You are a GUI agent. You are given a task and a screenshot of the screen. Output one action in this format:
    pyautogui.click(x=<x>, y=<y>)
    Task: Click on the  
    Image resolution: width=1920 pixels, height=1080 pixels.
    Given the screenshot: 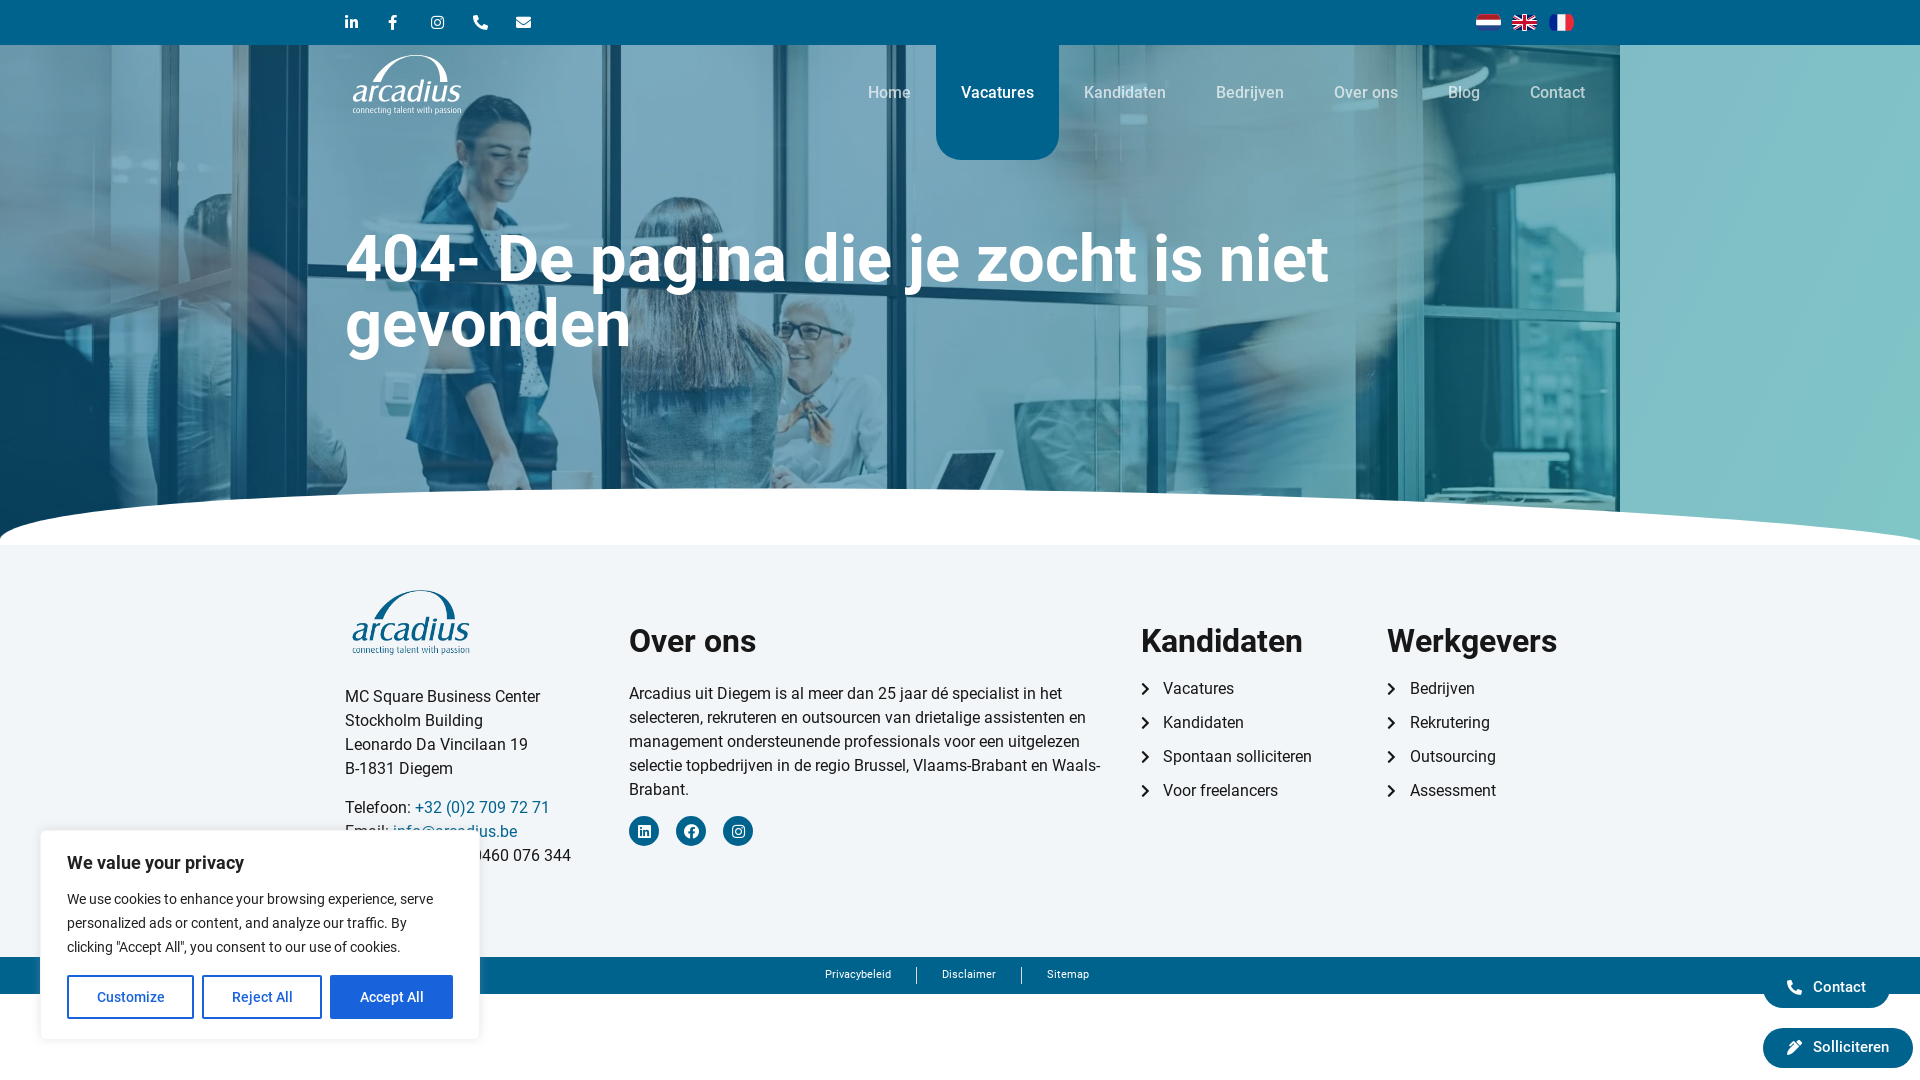 What is the action you would take?
    pyautogui.click(x=423, y=720)
    